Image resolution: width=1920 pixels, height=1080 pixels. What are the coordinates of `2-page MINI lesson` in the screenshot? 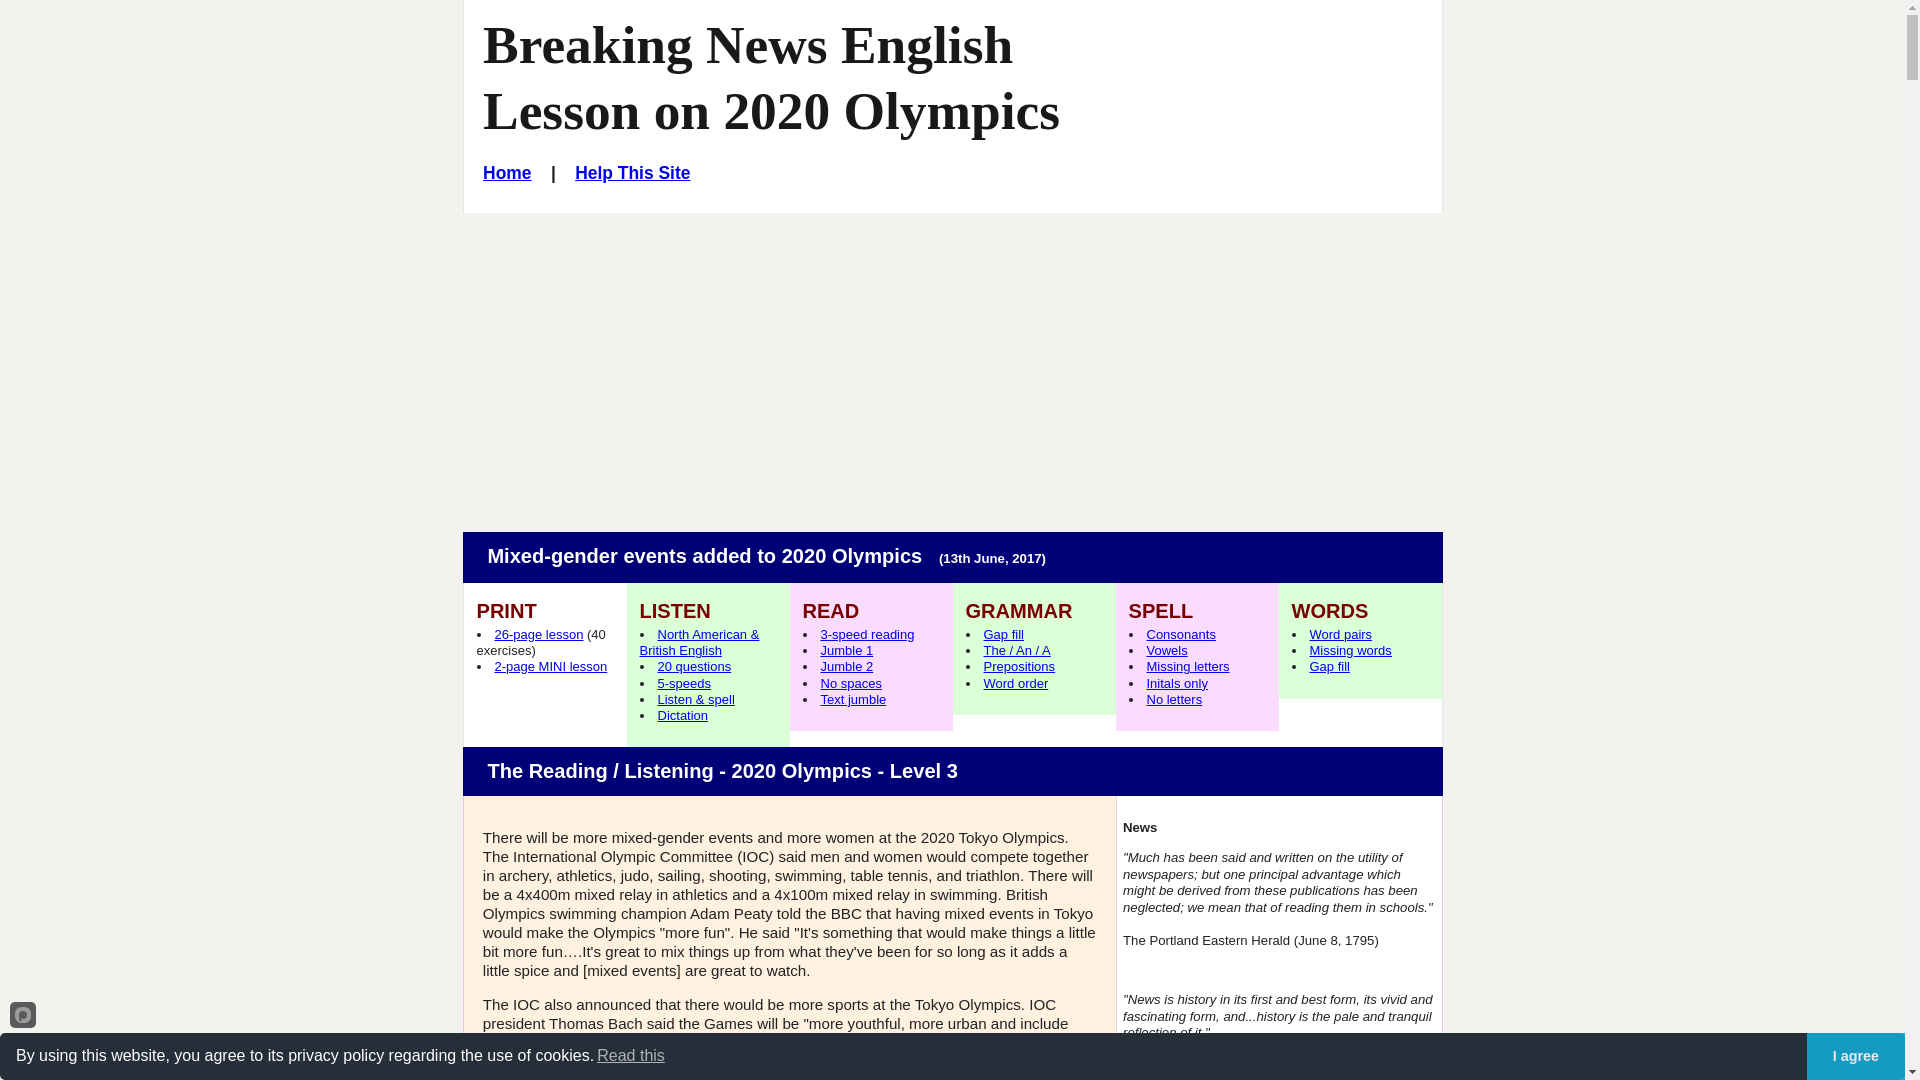 It's located at (550, 666).